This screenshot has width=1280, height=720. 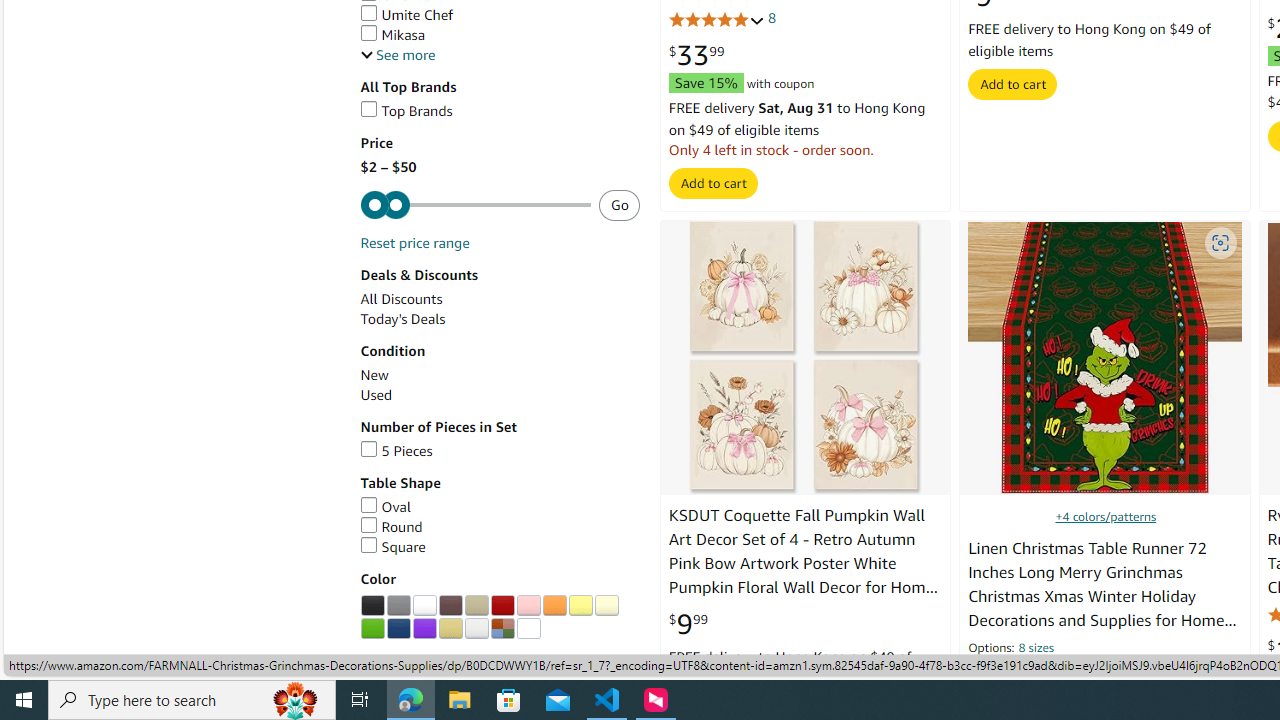 I want to click on AutomationID: p_n_feature_twenty_browse-bin/3254111011, so click(x=450, y=628).